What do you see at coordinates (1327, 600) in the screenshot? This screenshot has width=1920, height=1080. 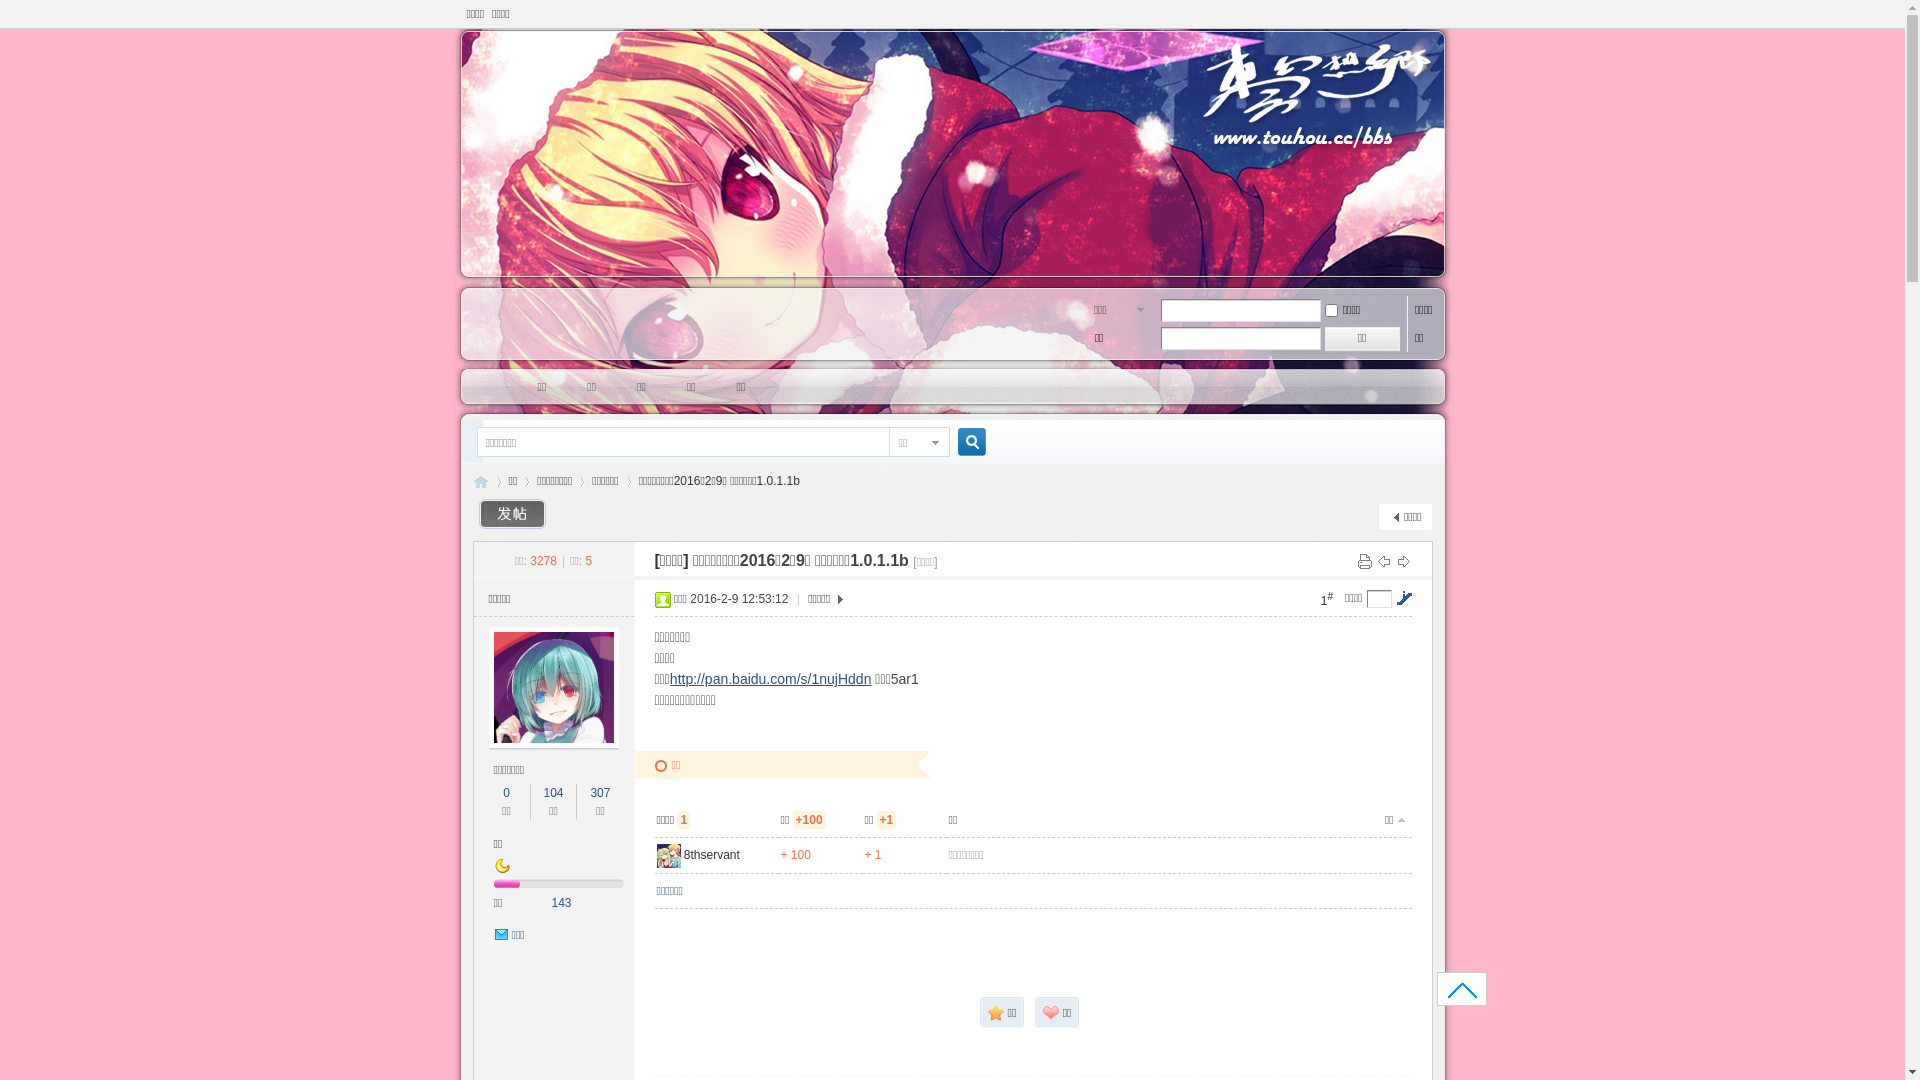 I see `1#` at bounding box center [1327, 600].